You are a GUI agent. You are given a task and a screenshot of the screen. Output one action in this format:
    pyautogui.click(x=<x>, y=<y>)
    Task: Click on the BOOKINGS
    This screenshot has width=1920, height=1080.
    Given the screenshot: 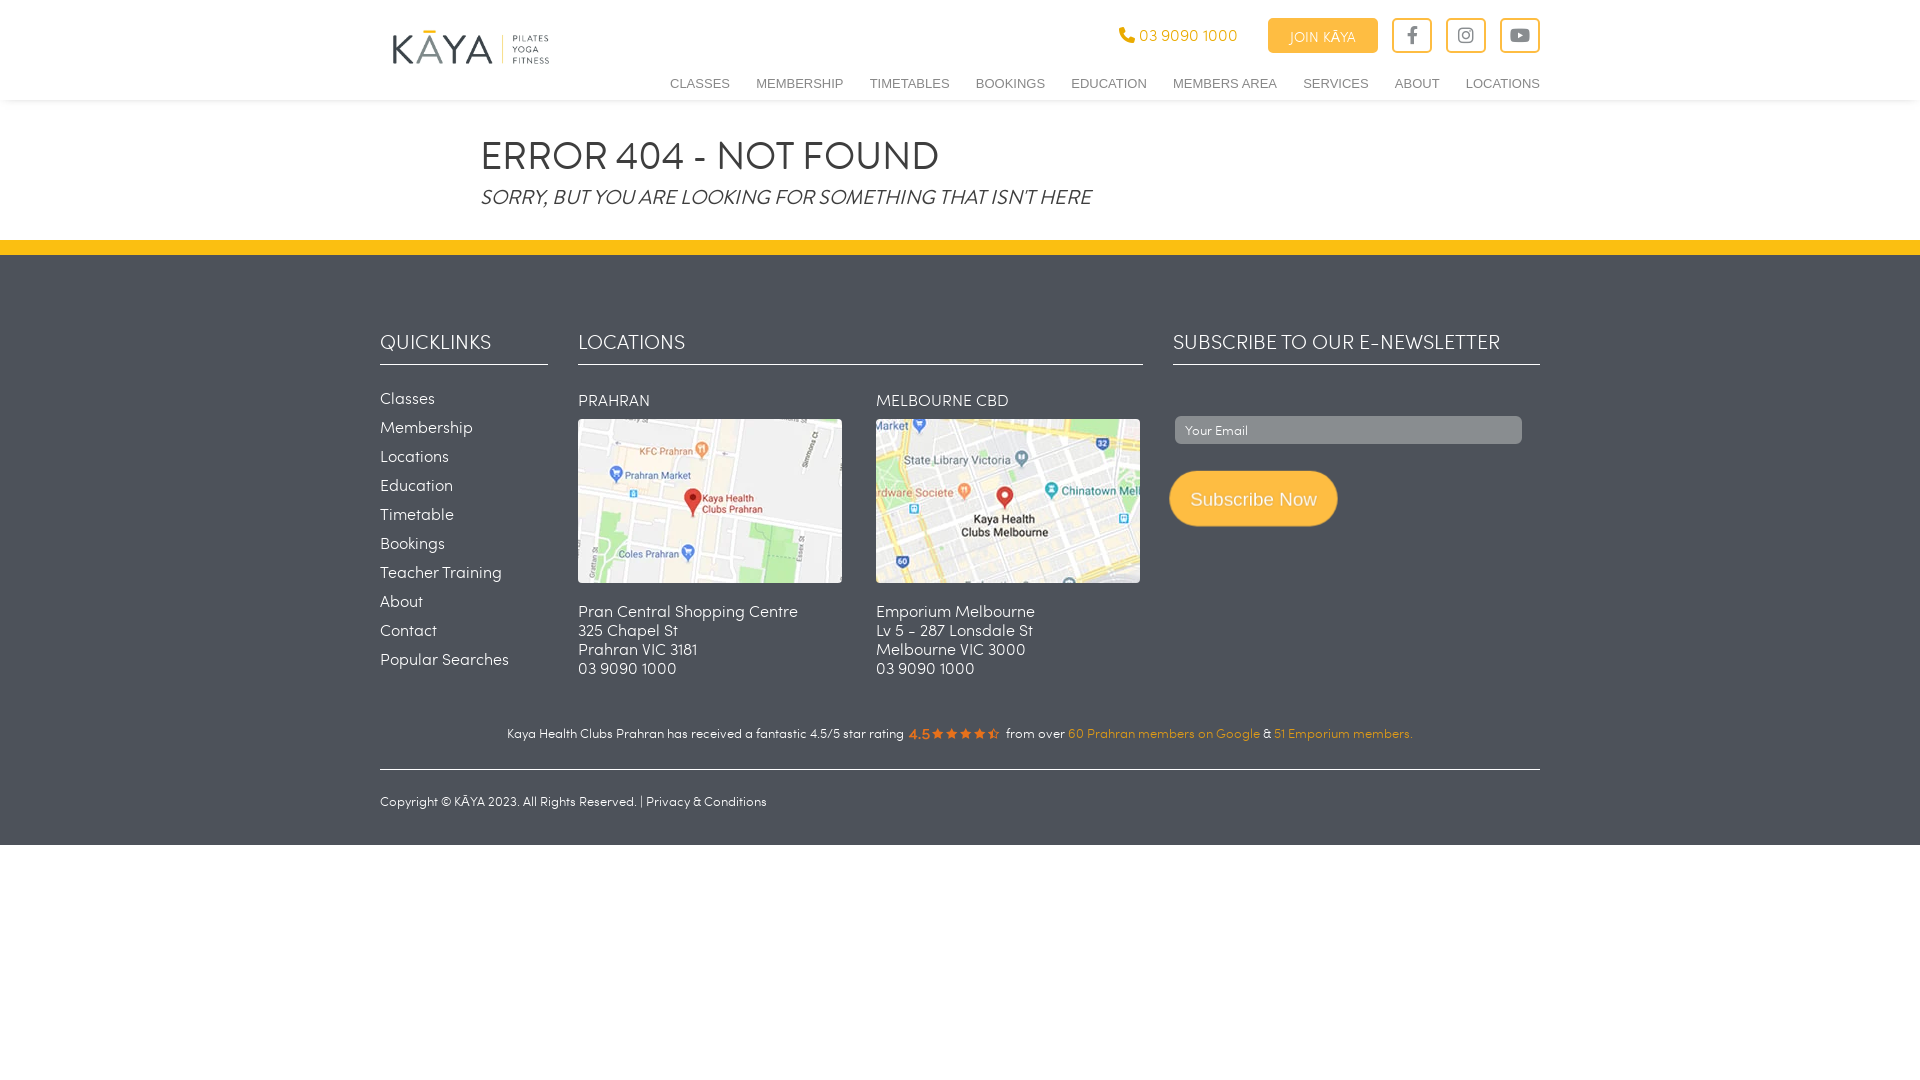 What is the action you would take?
    pyautogui.click(x=1010, y=80)
    